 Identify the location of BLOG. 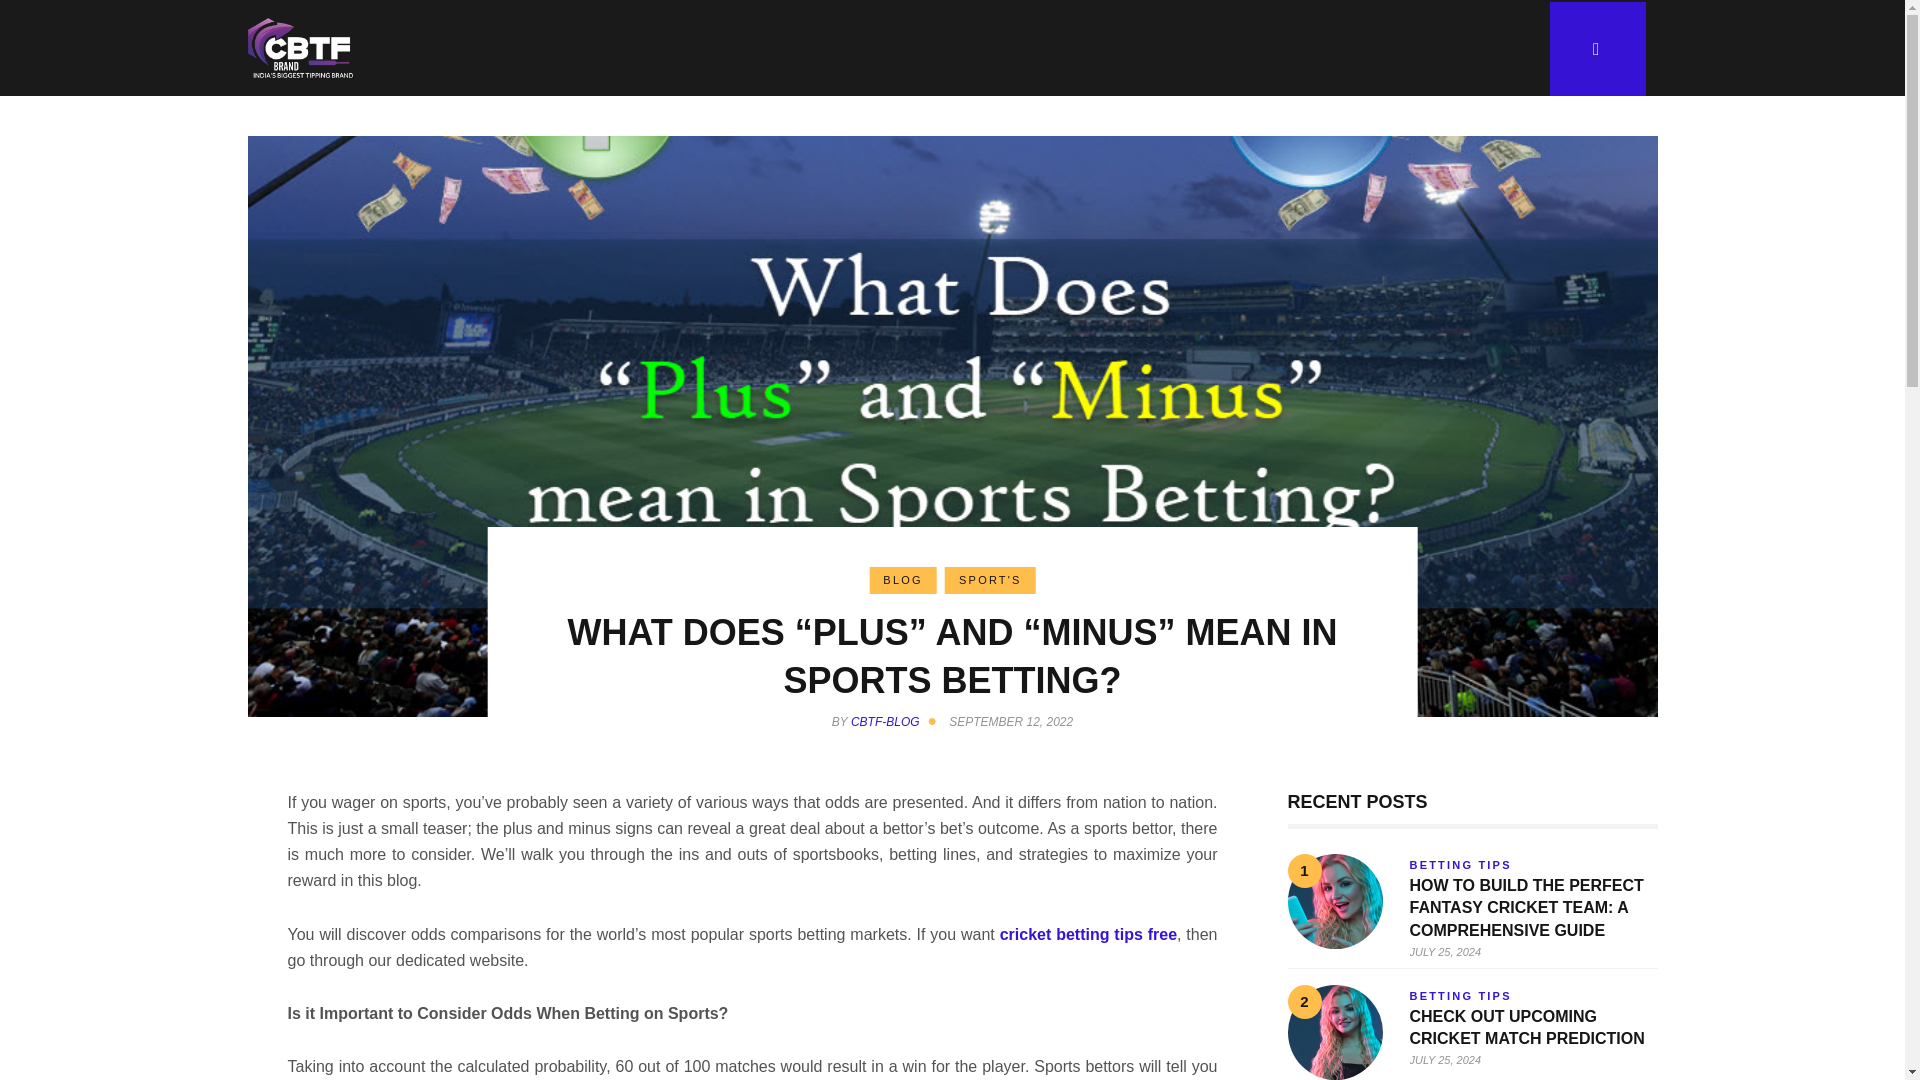
(902, 580).